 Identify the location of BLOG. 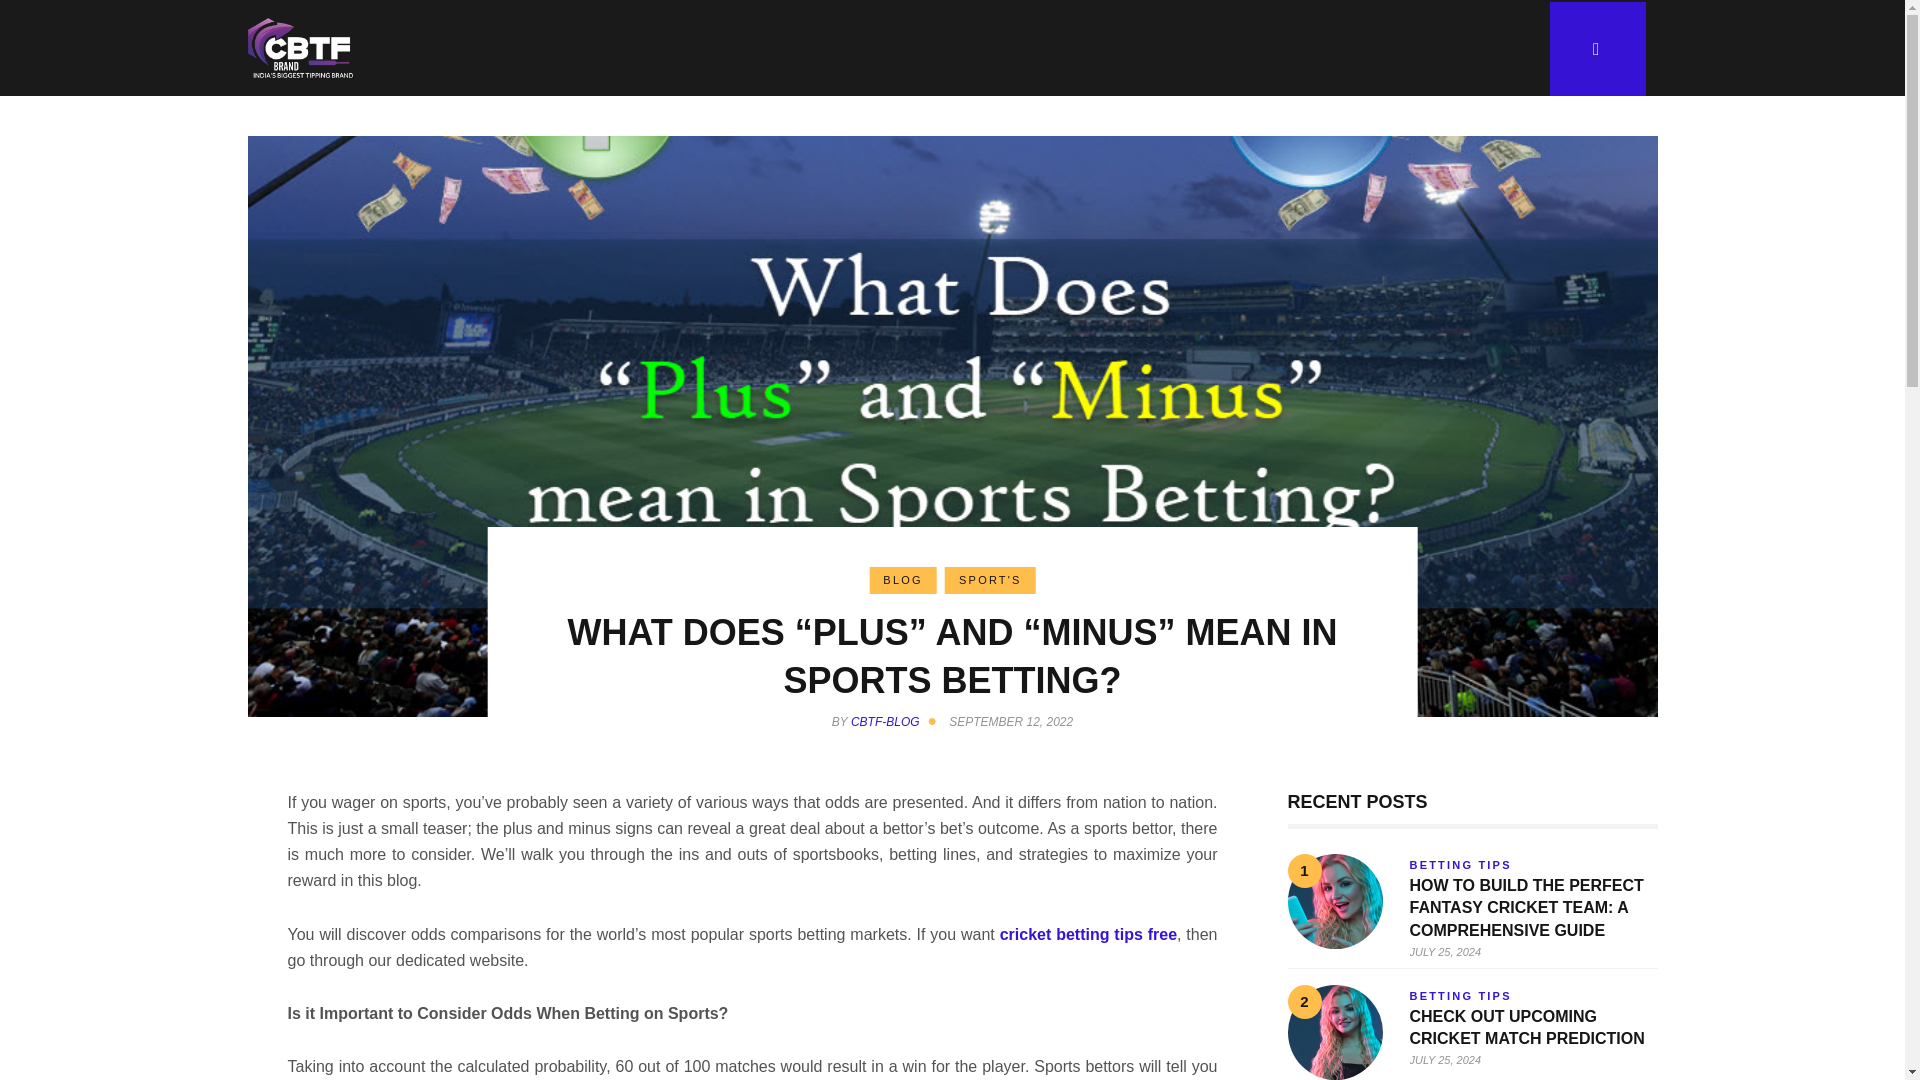
(902, 580).